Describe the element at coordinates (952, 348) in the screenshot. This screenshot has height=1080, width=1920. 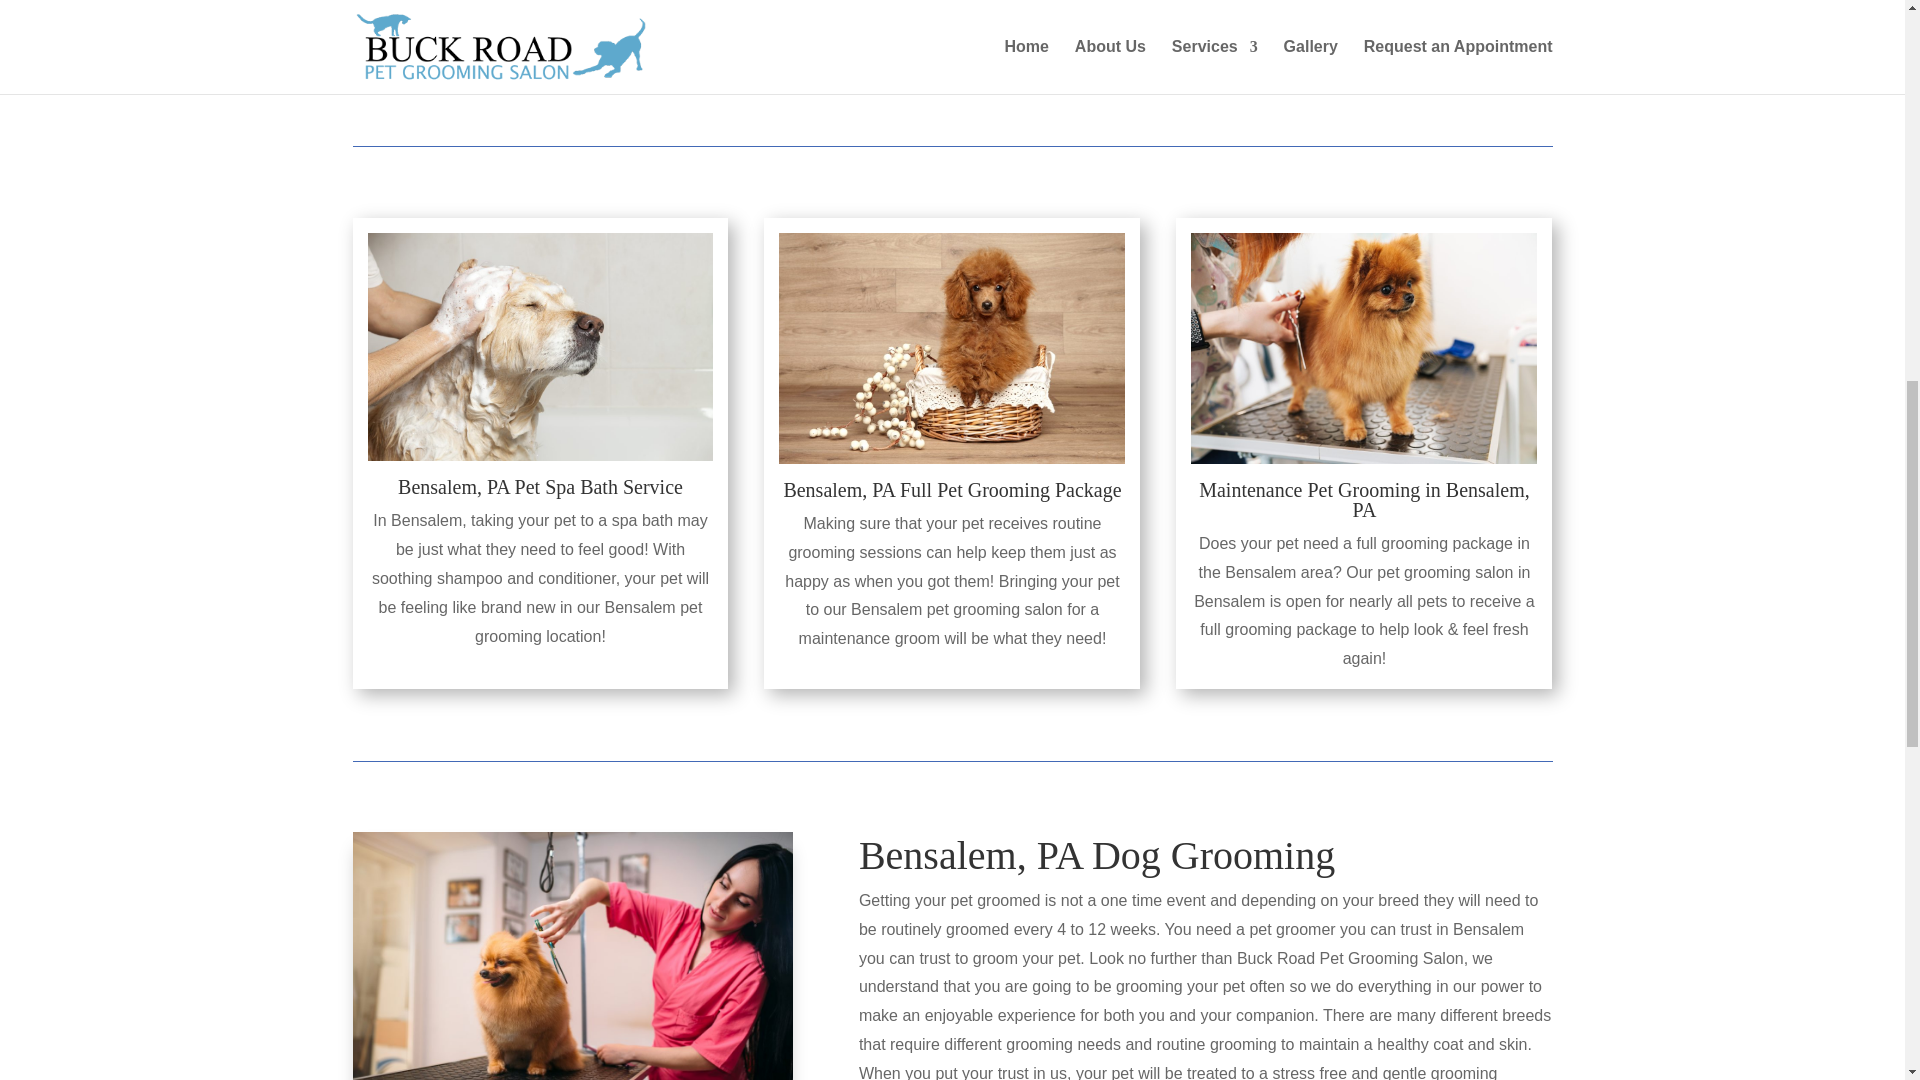
I see `Full Dog Grooming Service in Bensalem, PA` at that location.